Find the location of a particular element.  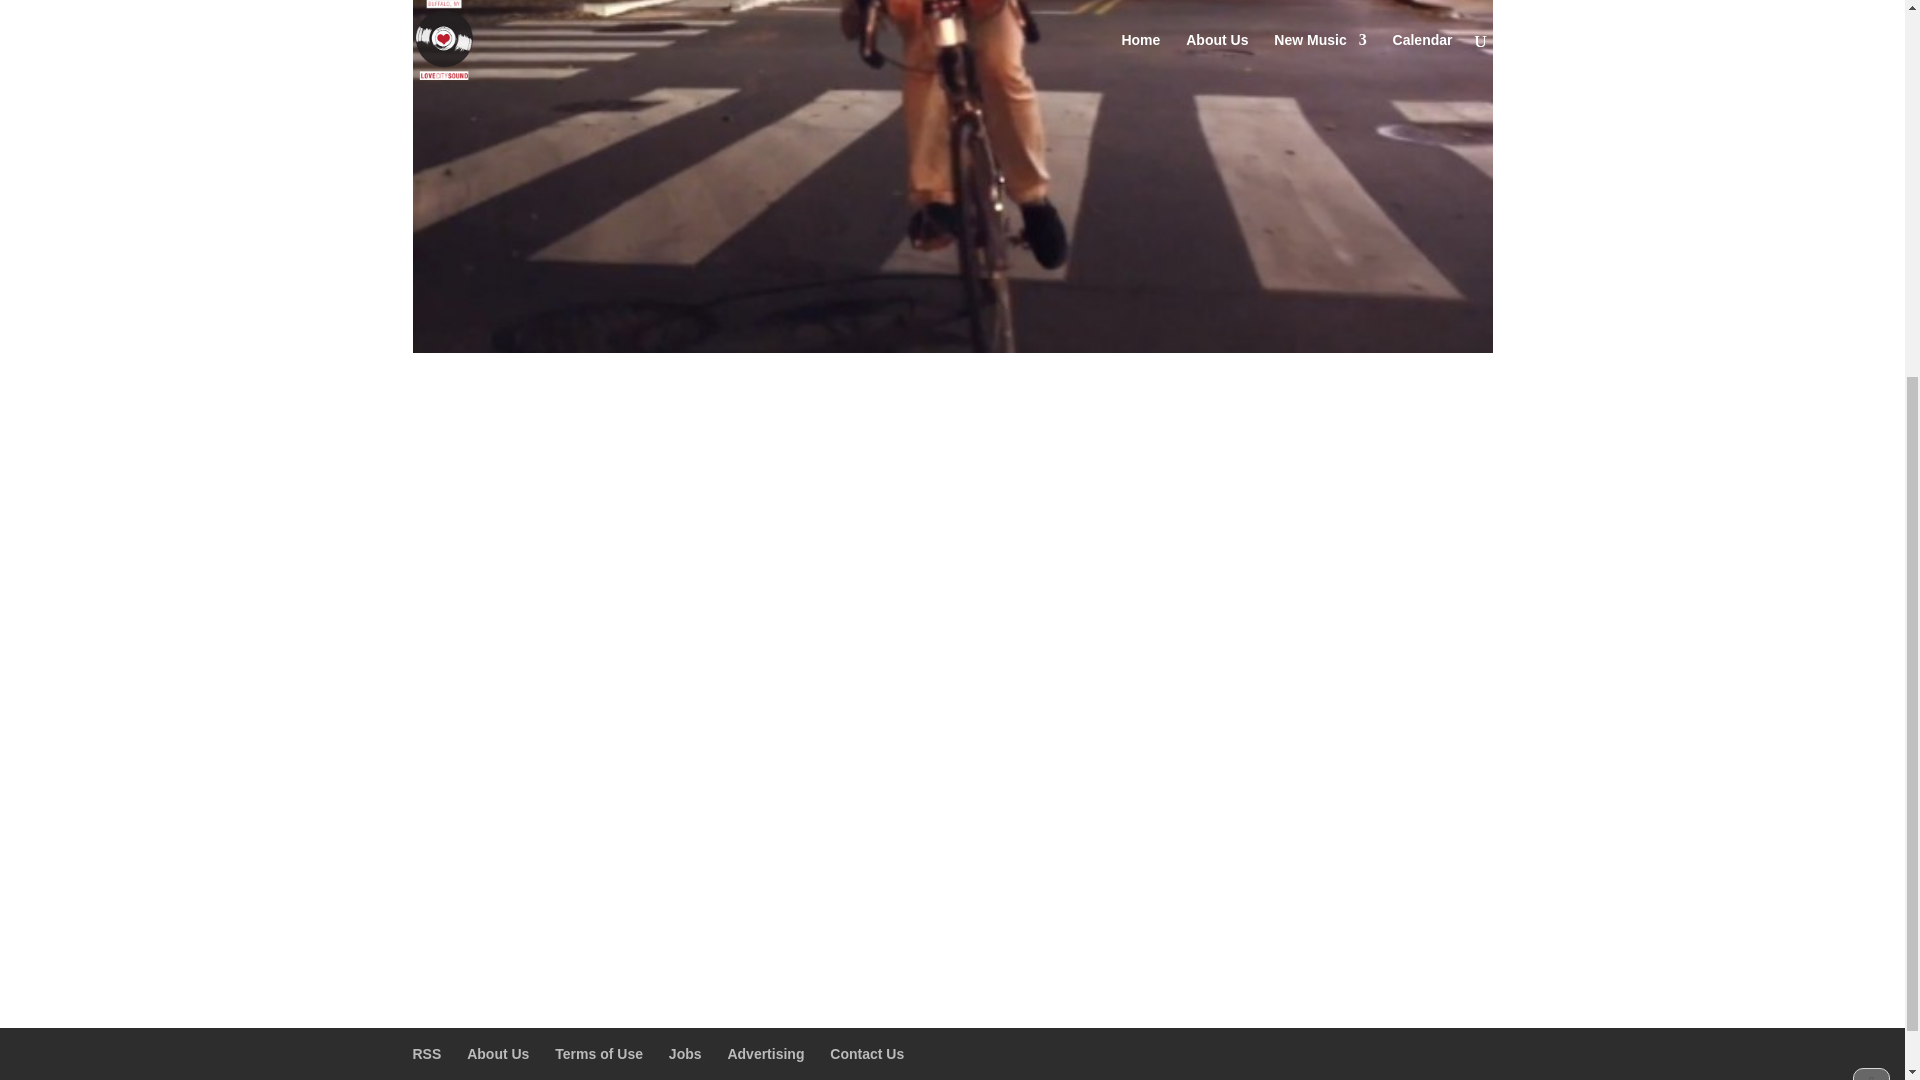

Jobs is located at coordinates (685, 1054).